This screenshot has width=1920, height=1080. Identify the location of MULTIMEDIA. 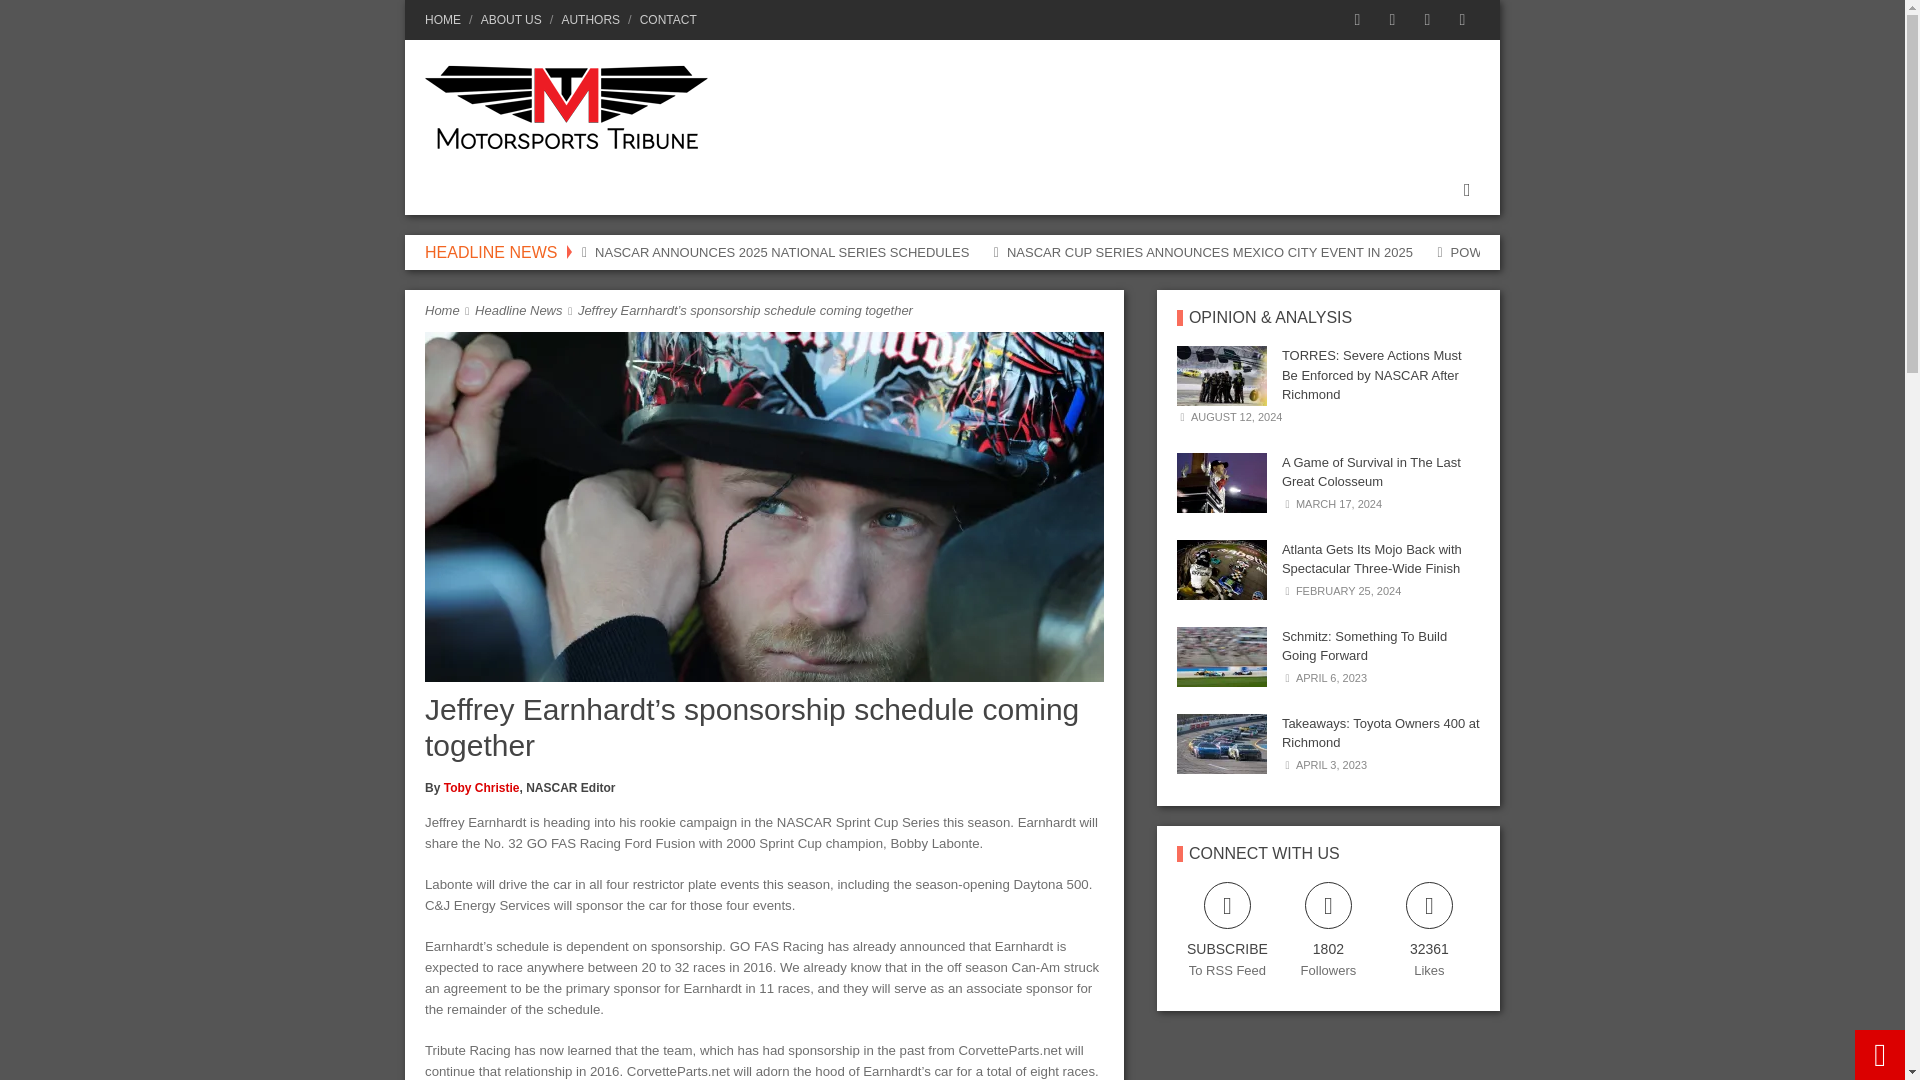
(986, 190).